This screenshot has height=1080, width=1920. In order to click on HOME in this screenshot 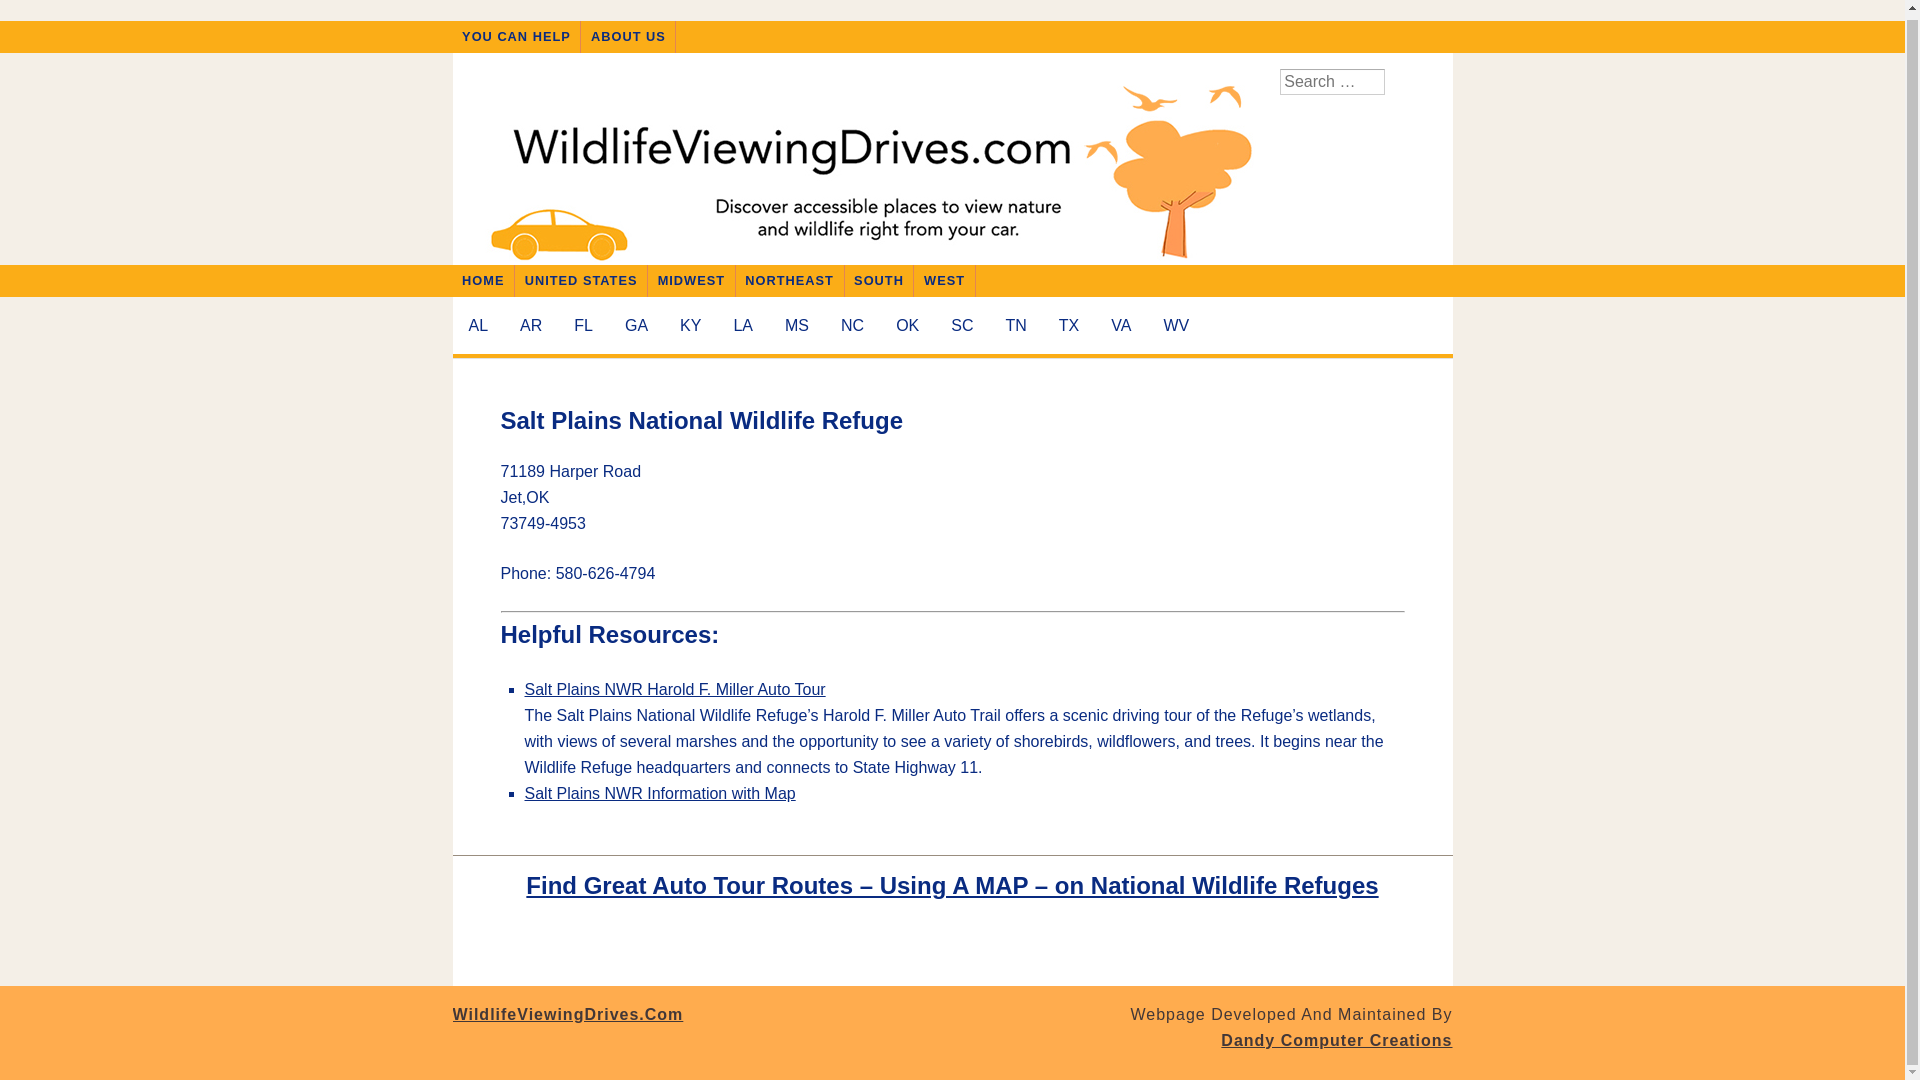, I will do `click(482, 280)`.